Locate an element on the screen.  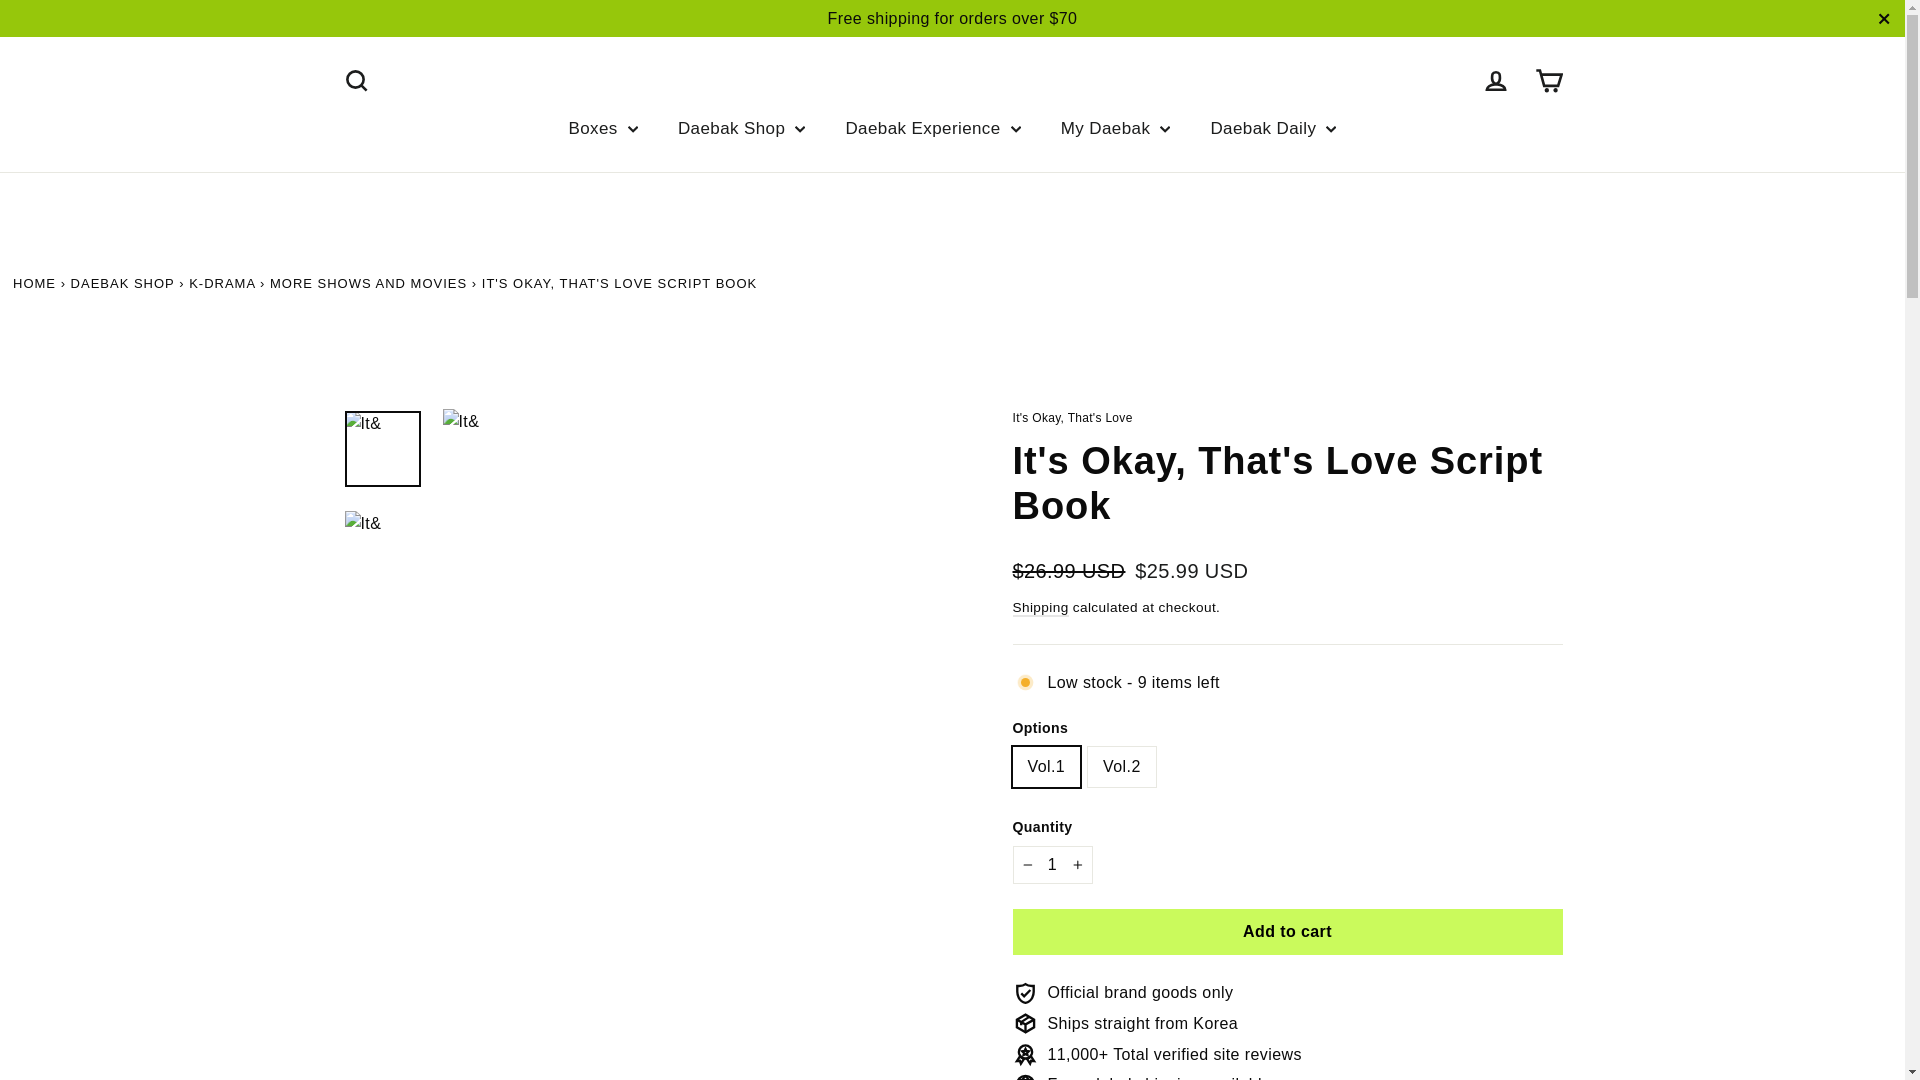
home is located at coordinates (37, 283).